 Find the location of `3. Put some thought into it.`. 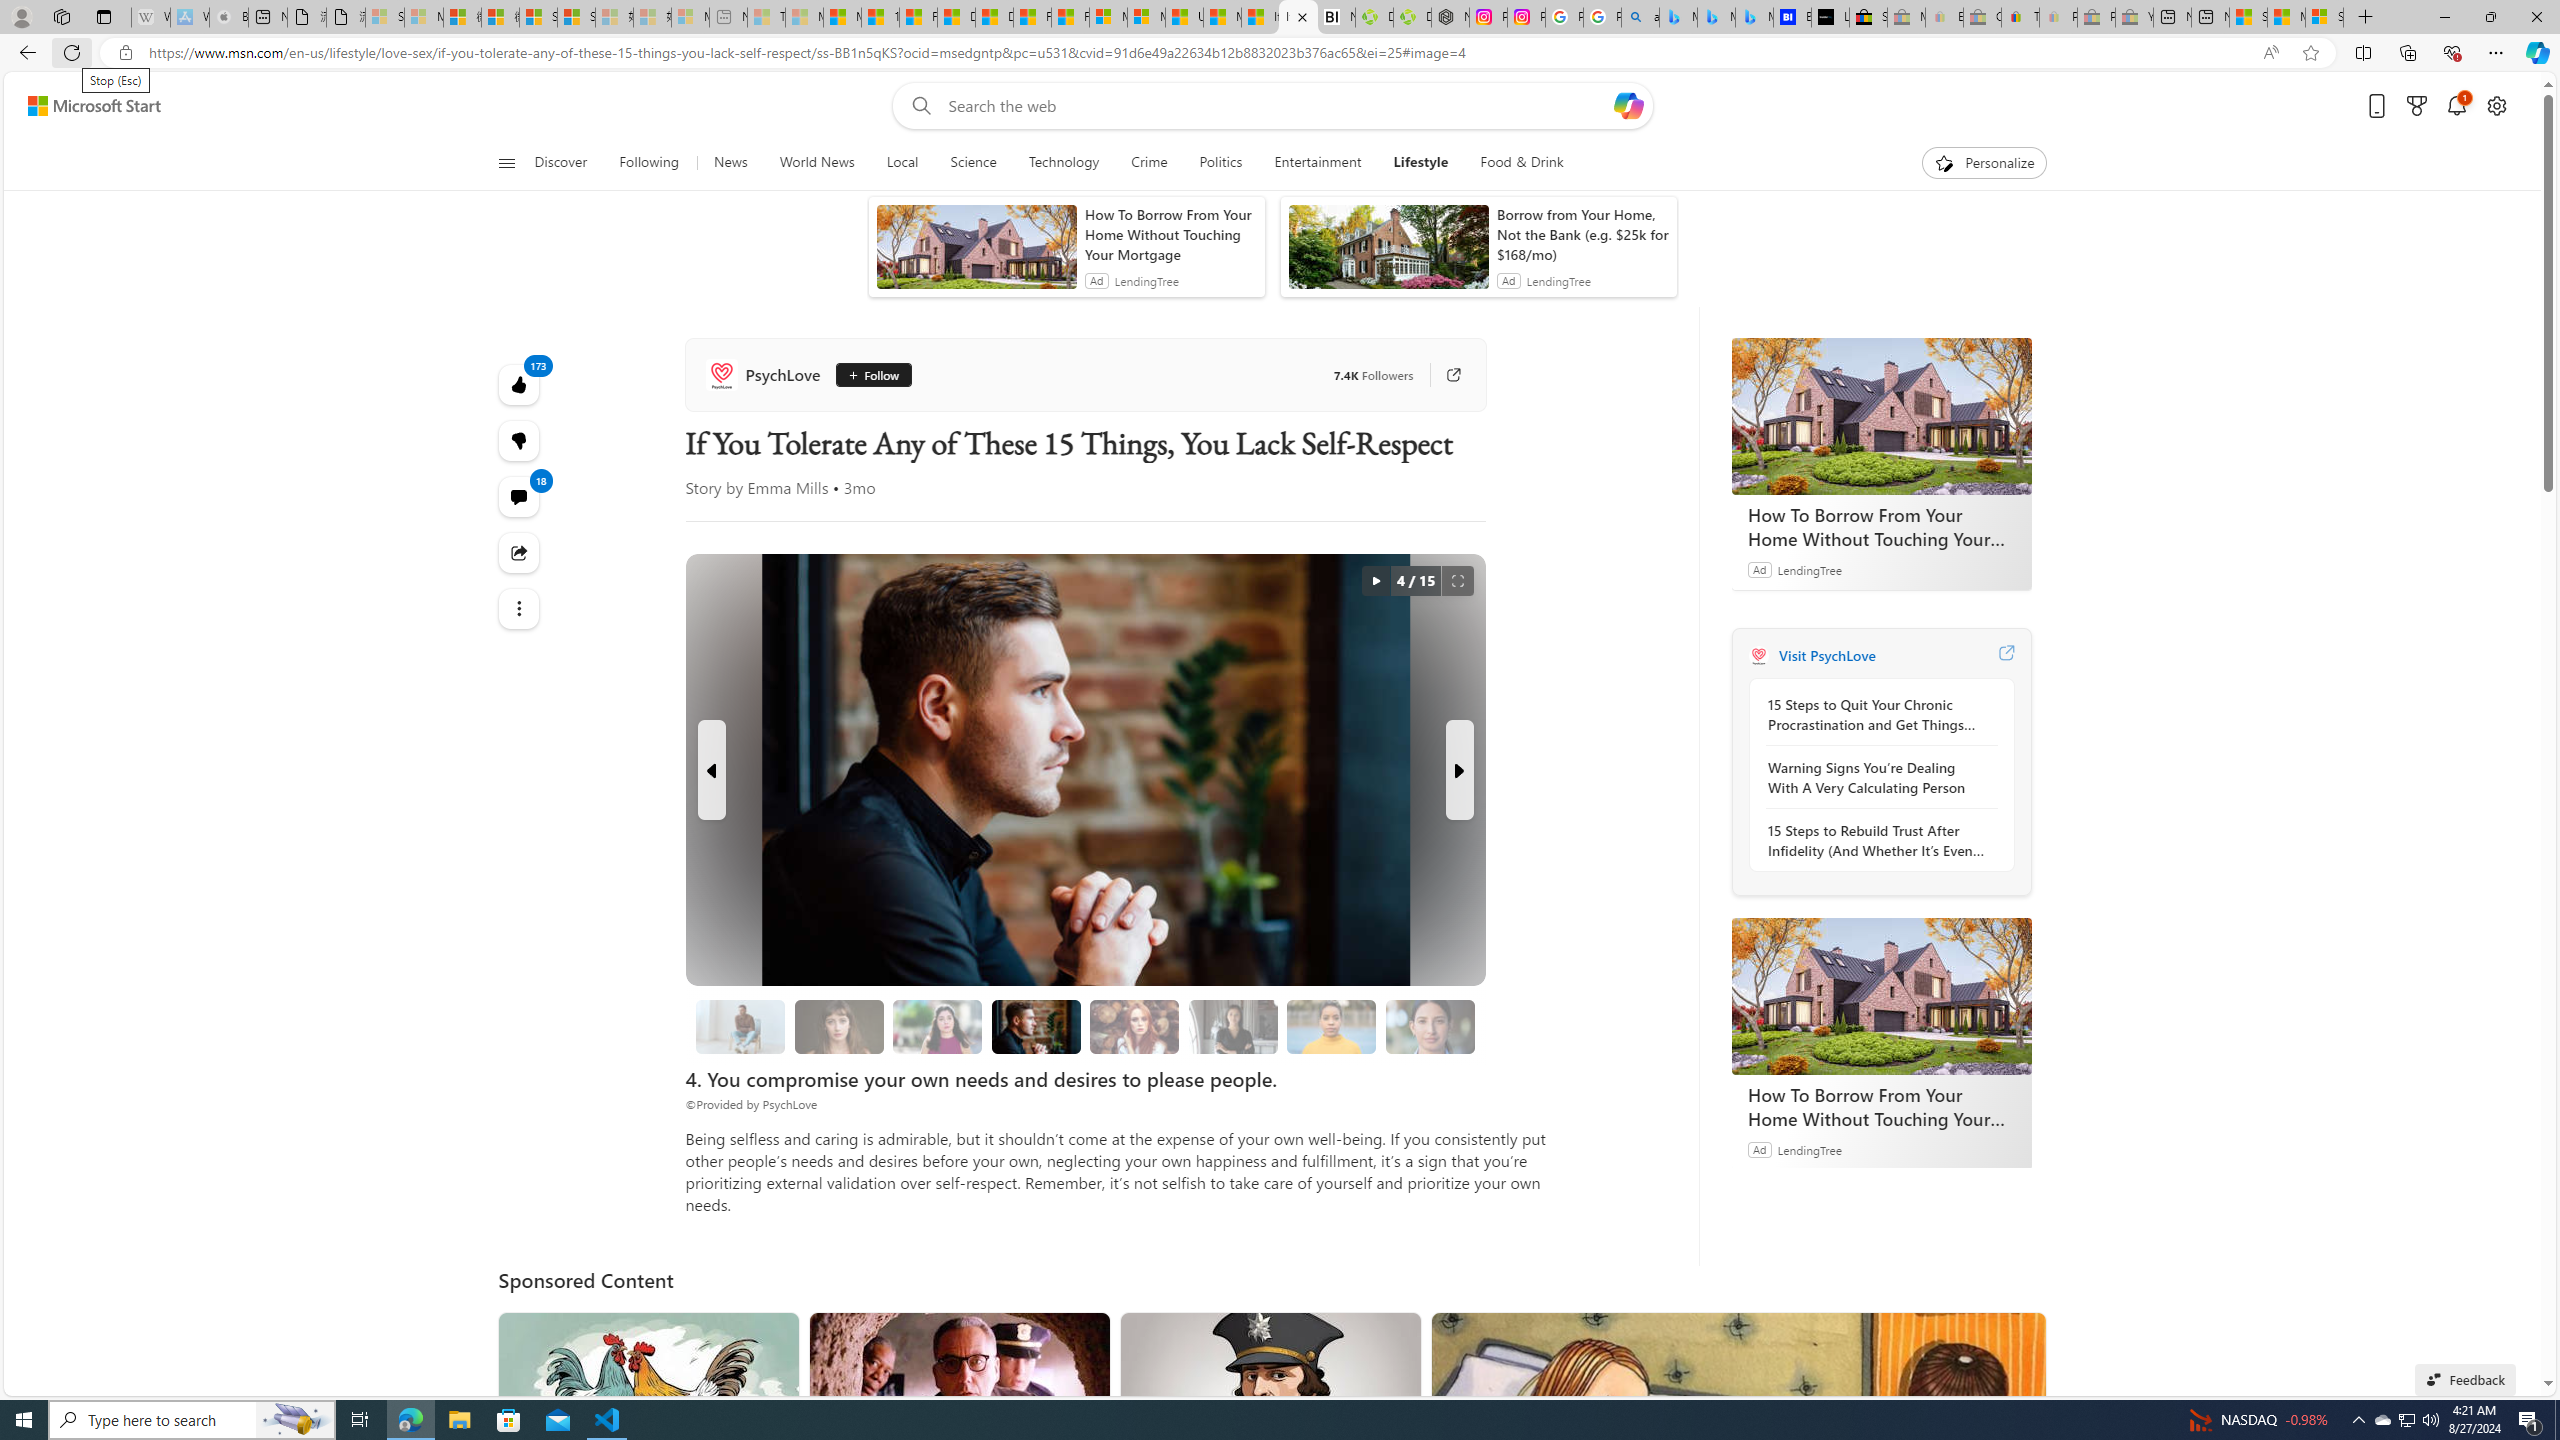

3. Put some thought into it. is located at coordinates (740, 1026).